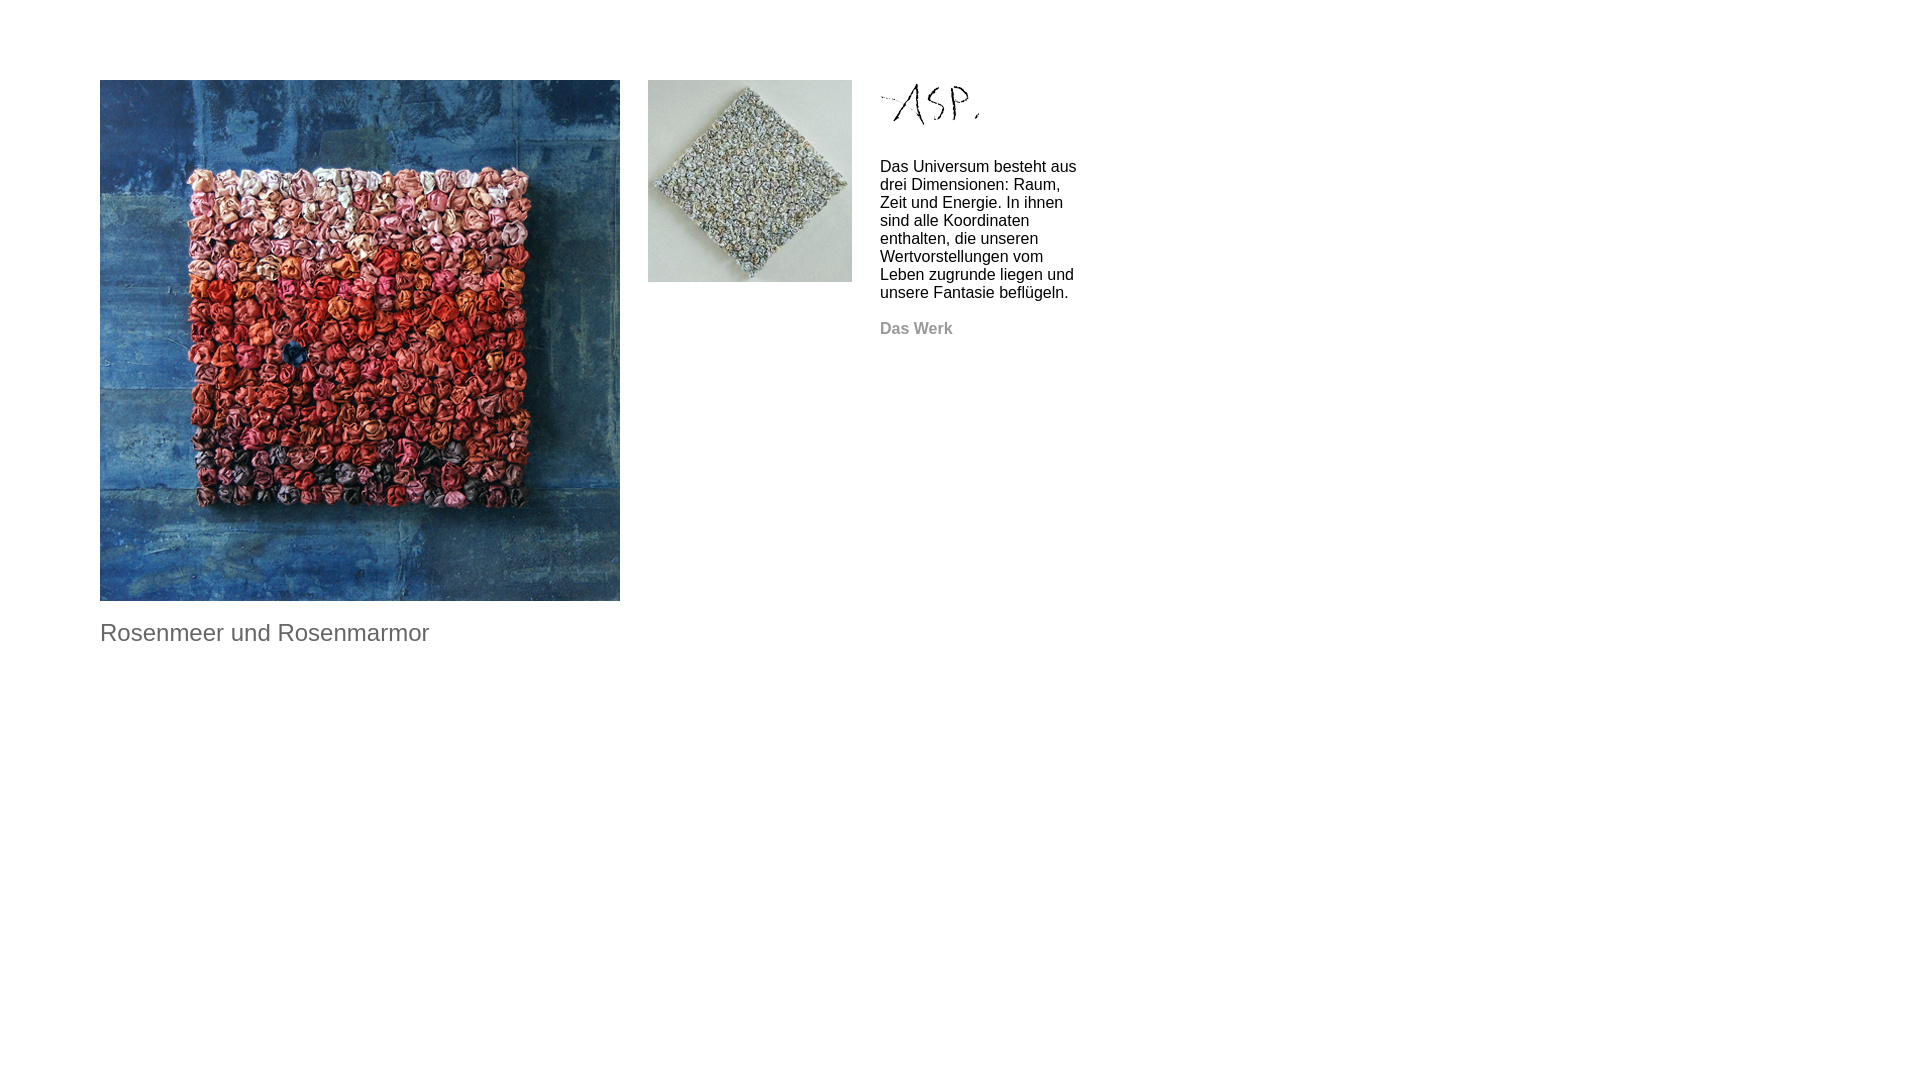 This screenshot has height=1080, width=1920. I want to click on Das Werk, so click(916, 328).